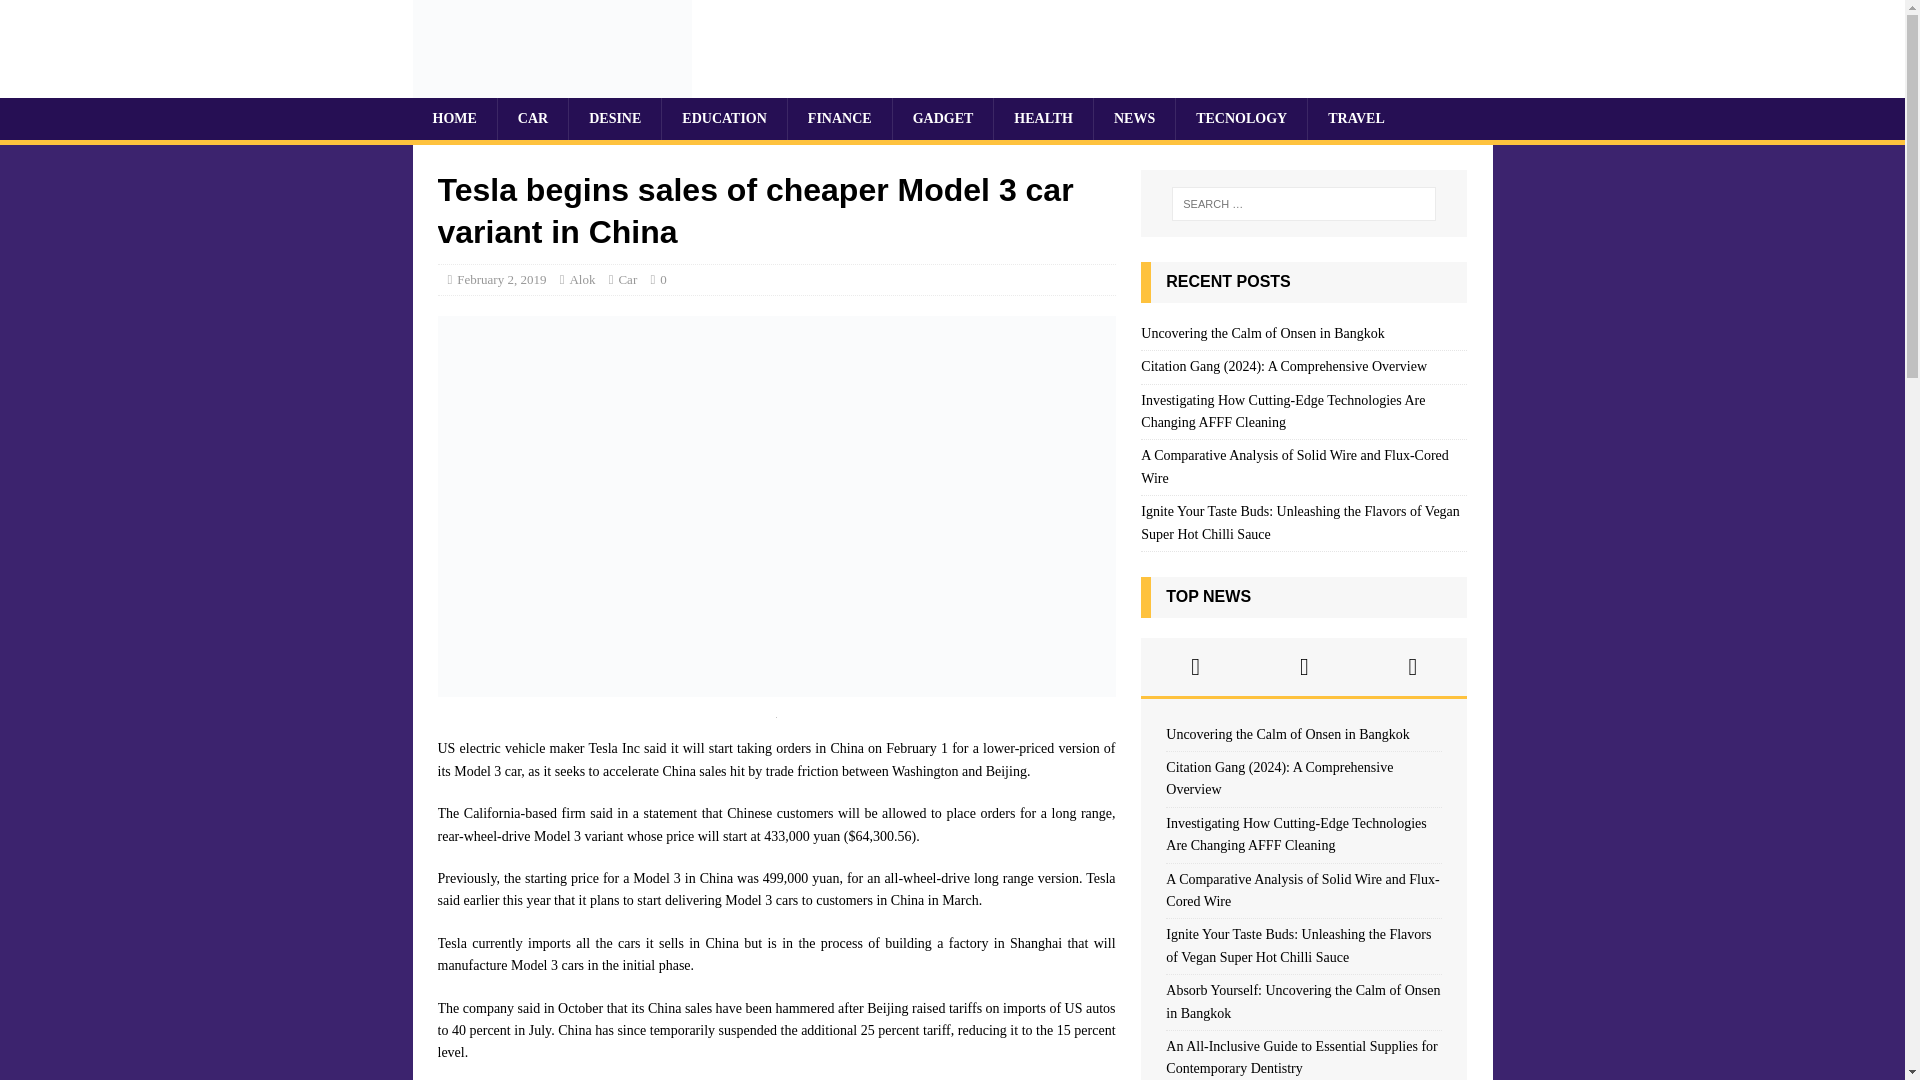  I want to click on A Comparative Analysis of Solid Wire and Flux-Cored Wire, so click(1294, 466).